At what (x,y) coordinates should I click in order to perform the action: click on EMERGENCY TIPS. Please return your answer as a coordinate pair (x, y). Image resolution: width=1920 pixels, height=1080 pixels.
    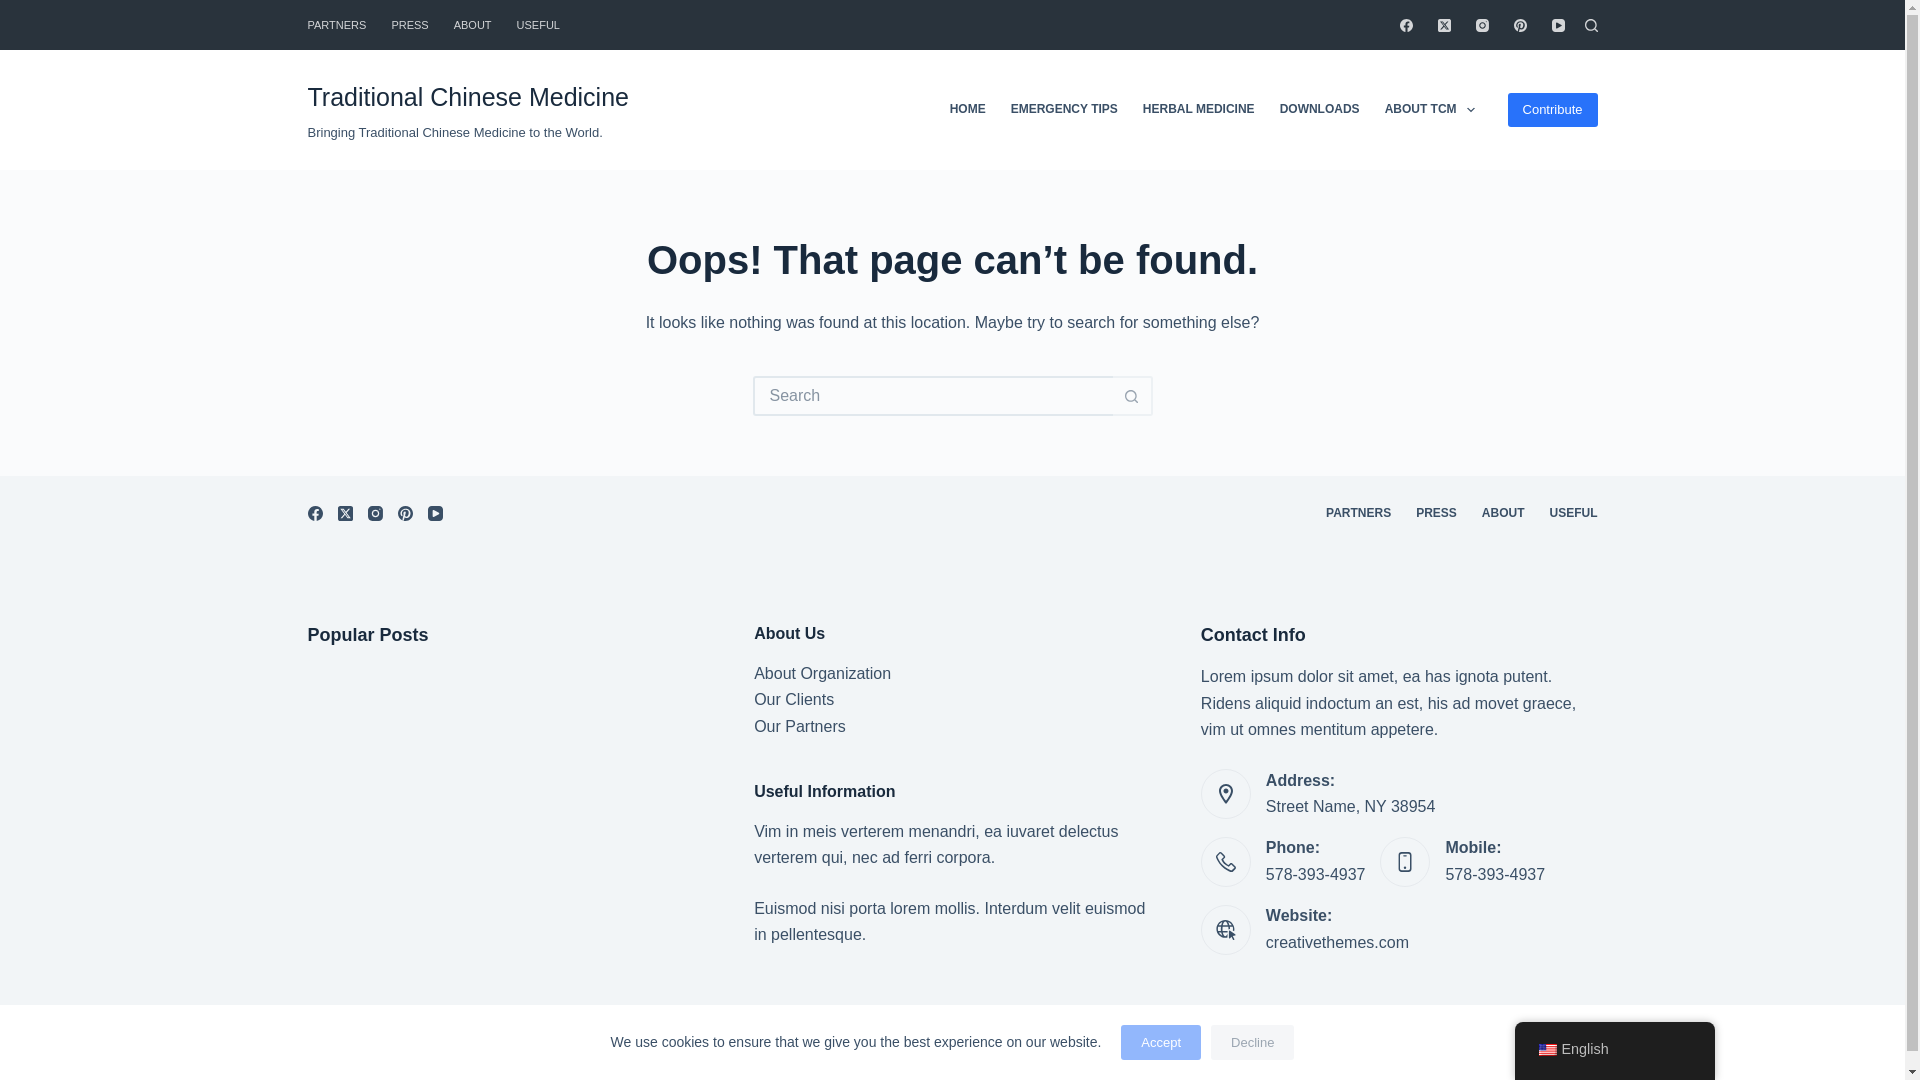
    Looking at the image, I should click on (1064, 109).